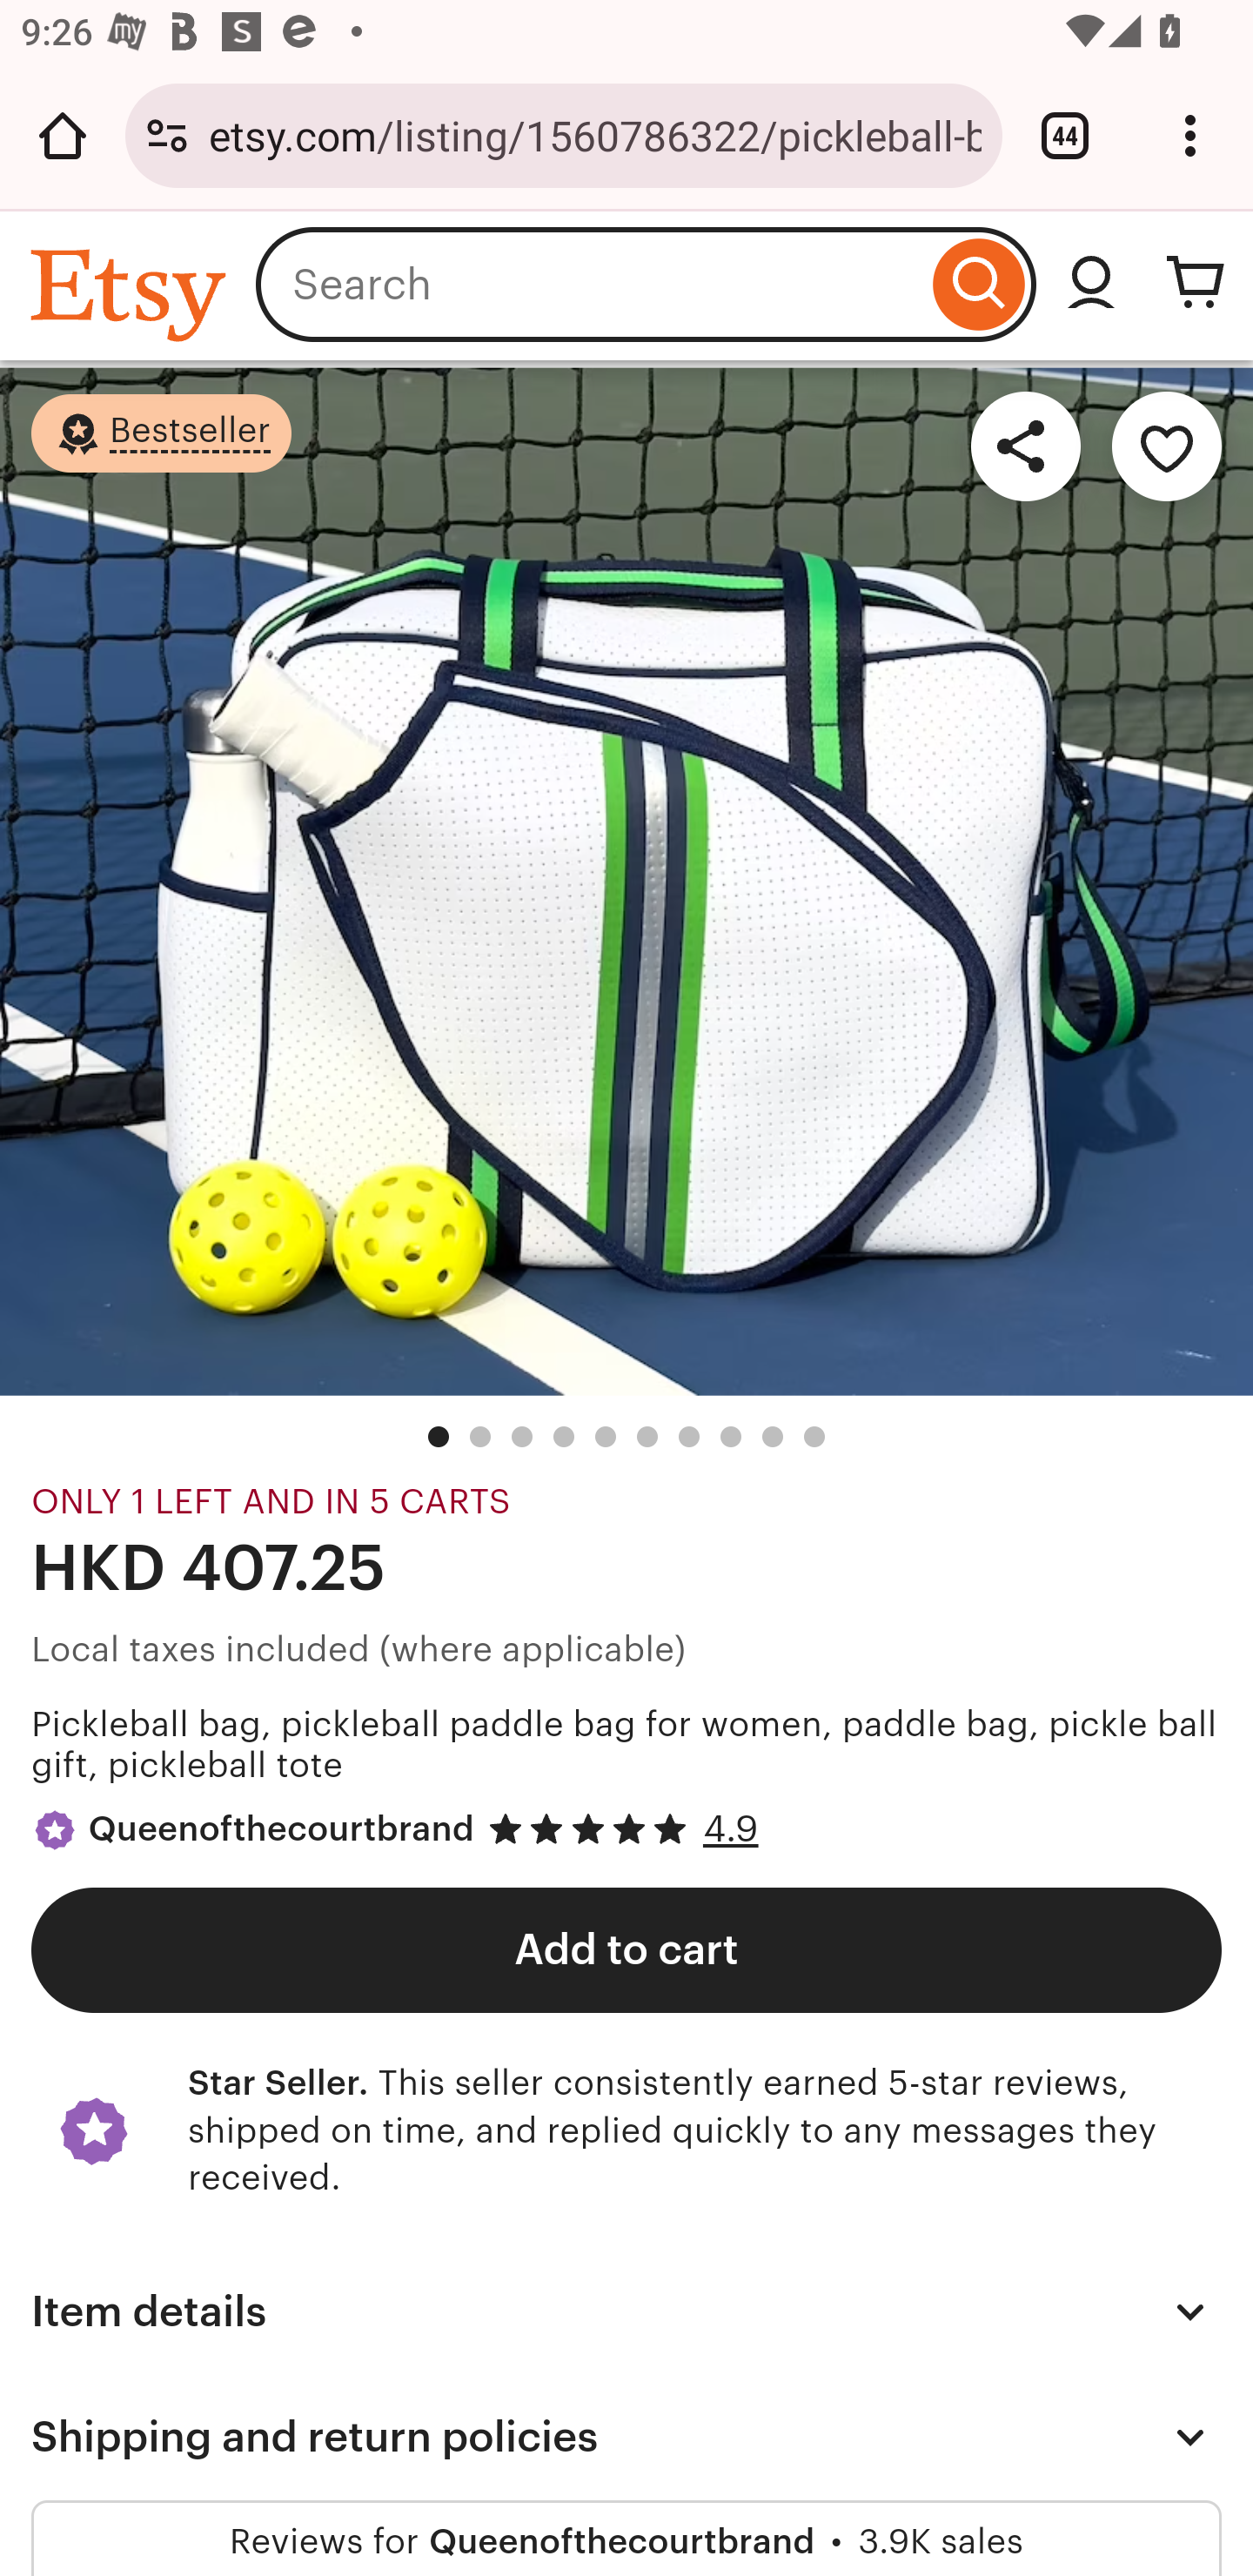 The height and width of the screenshot is (2576, 1253). What do you see at coordinates (600, 1829) in the screenshot?
I see `5 out of 5 stars` at bounding box center [600, 1829].